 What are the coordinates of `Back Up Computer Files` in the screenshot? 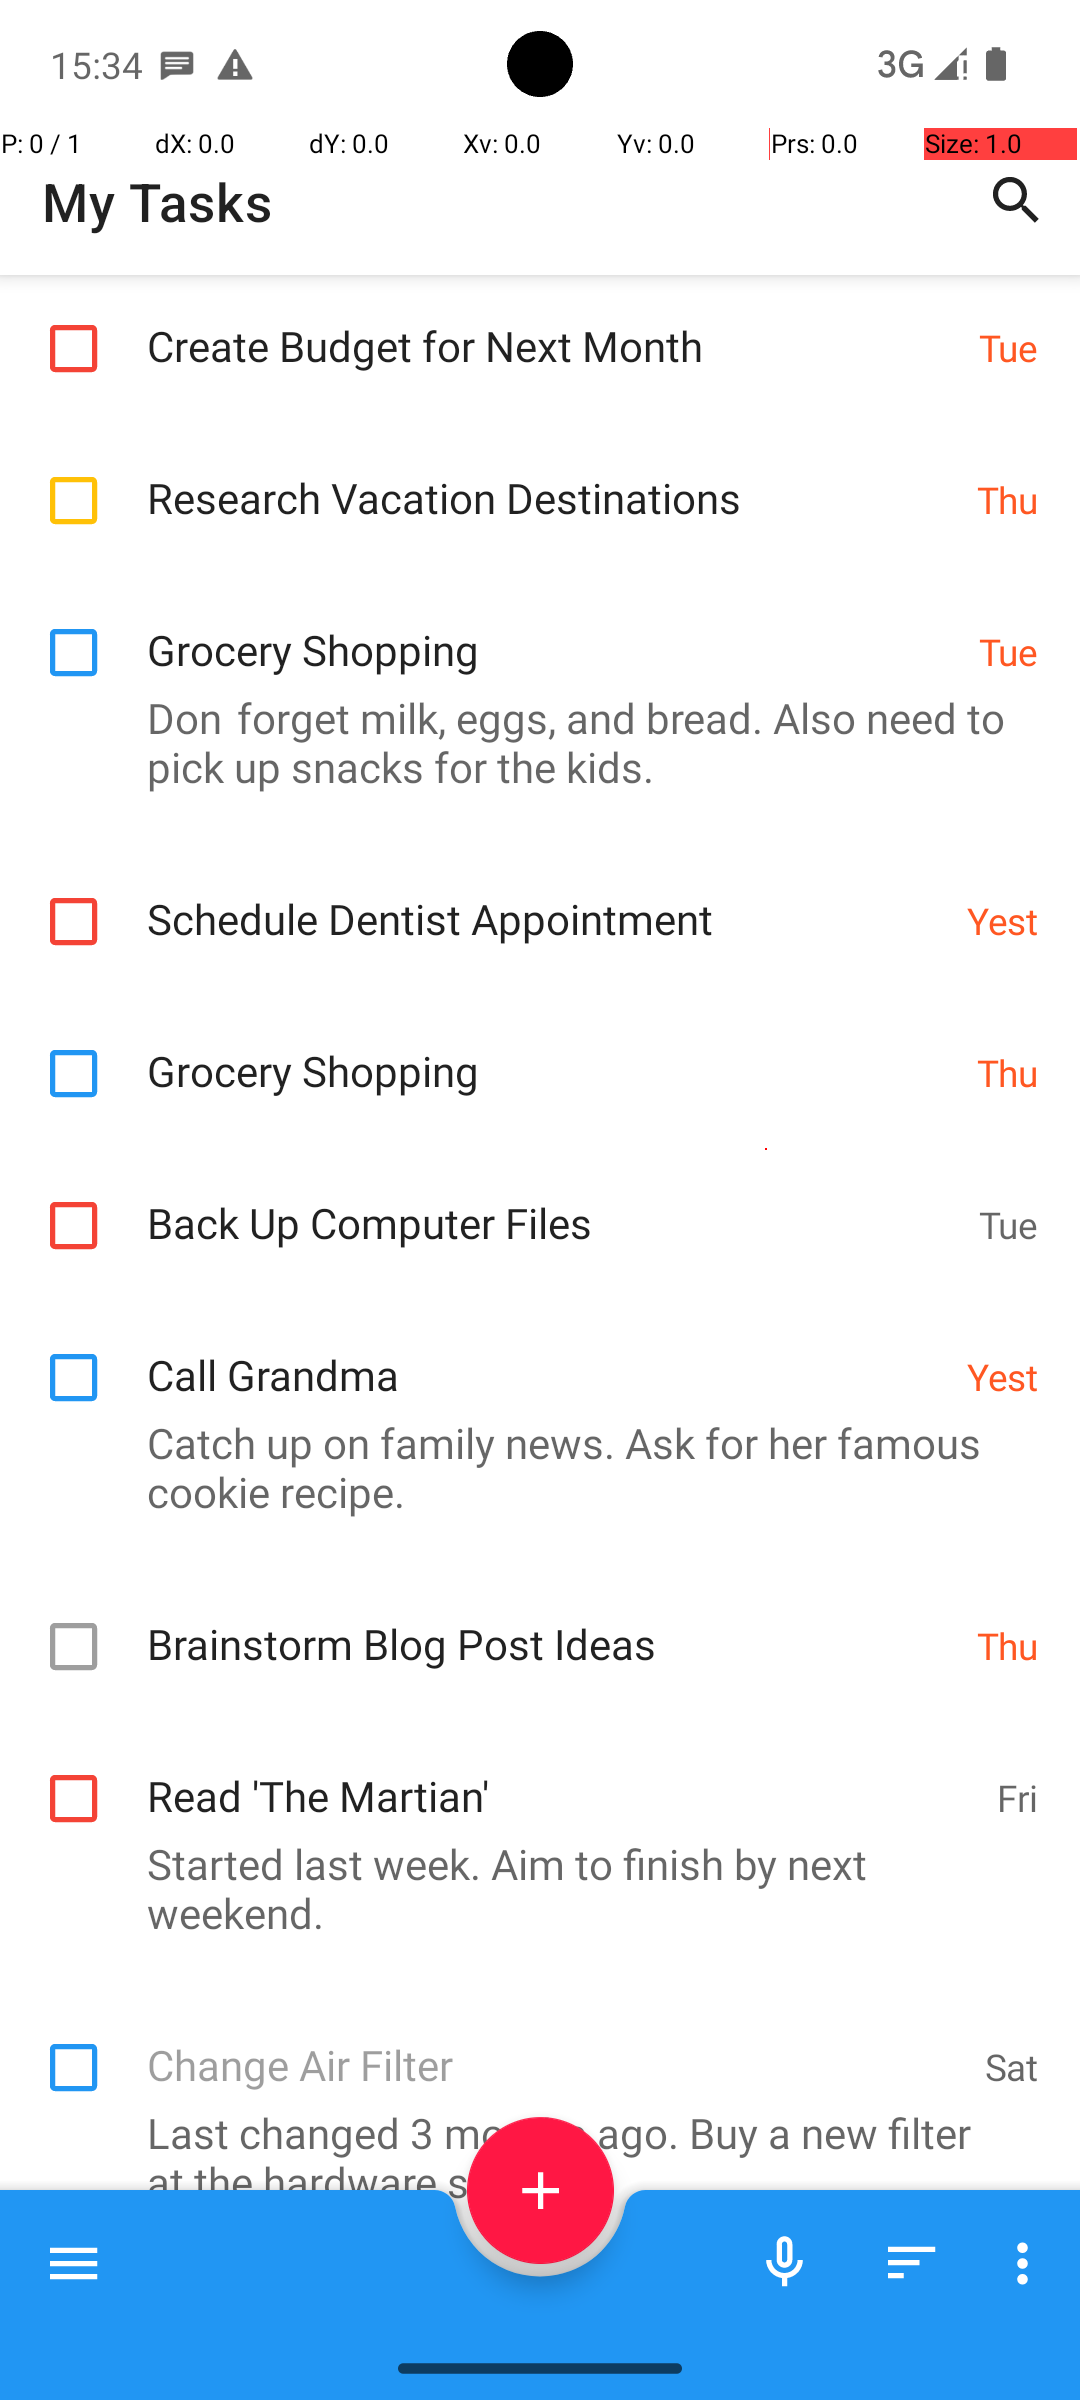 It's located at (552, 1202).